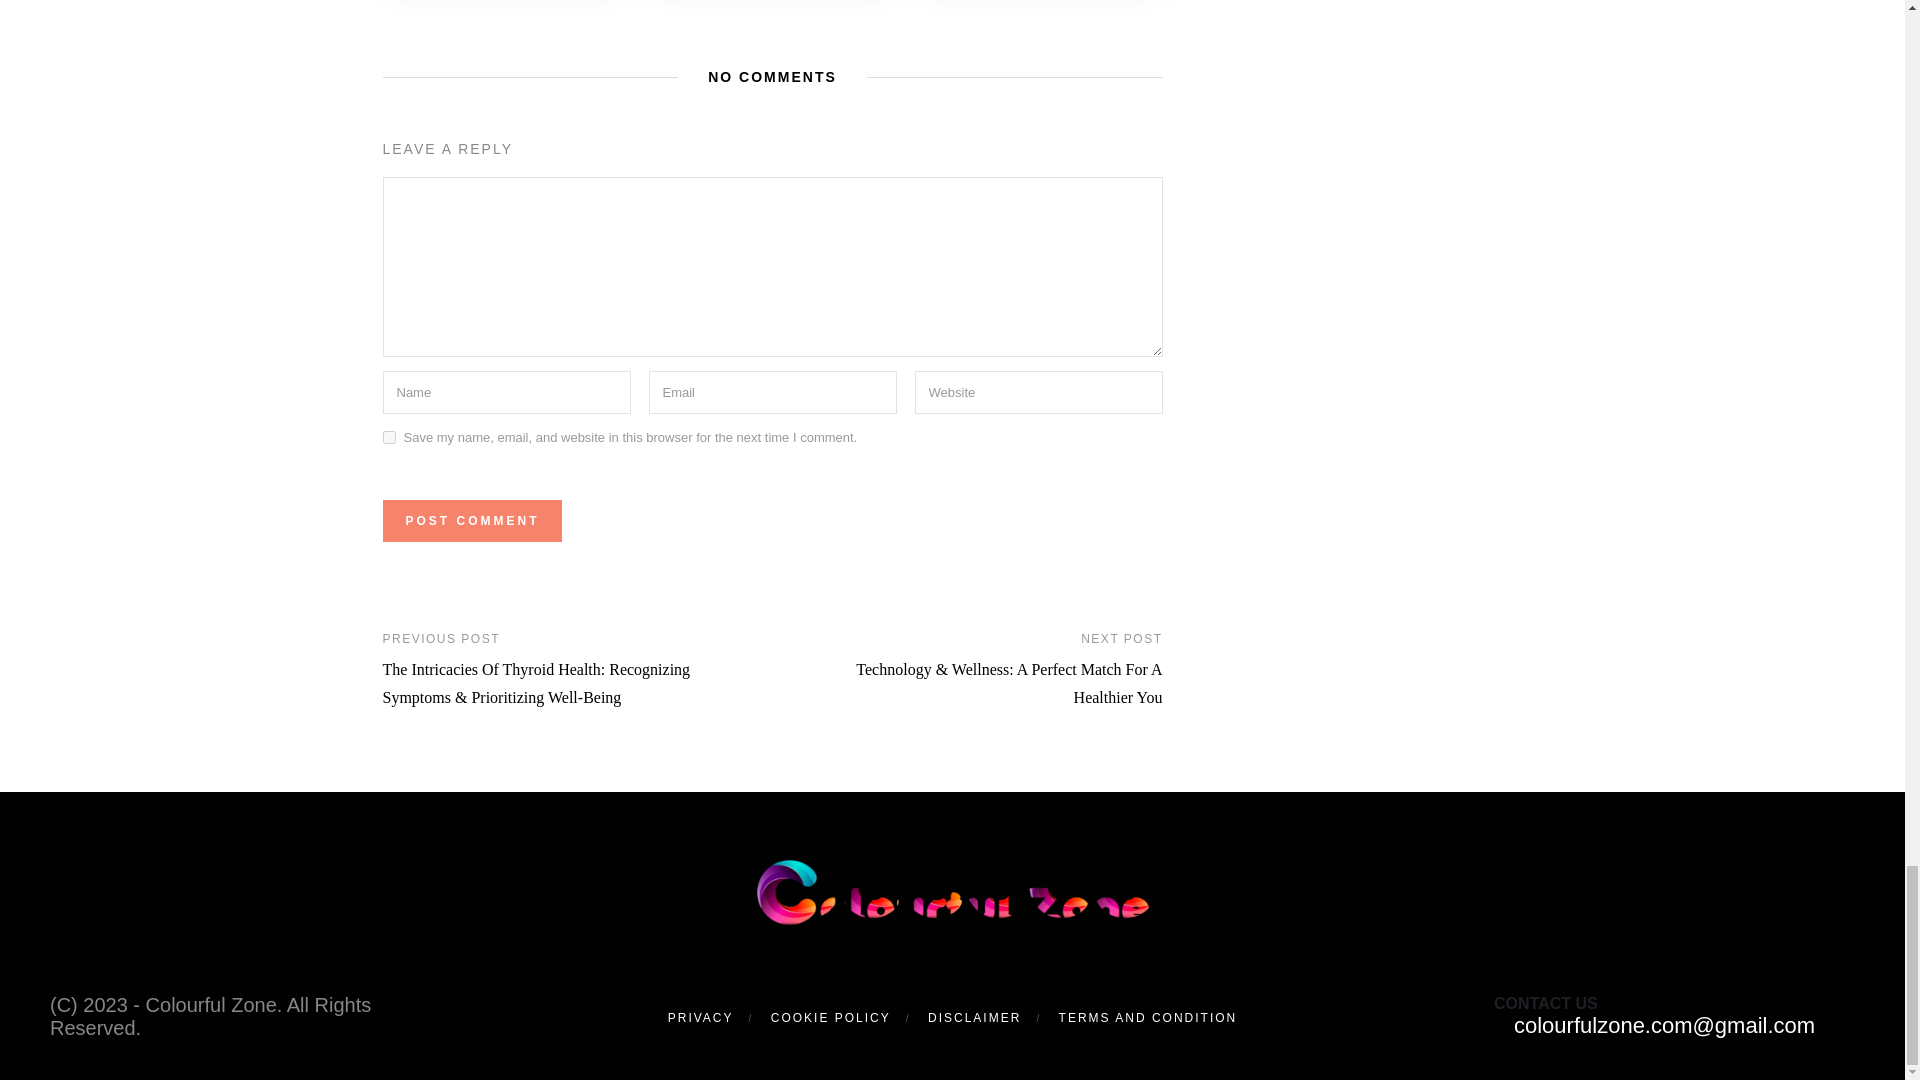 This screenshot has width=1920, height=1080. I want to click on Post Comment, so click(471, 521).